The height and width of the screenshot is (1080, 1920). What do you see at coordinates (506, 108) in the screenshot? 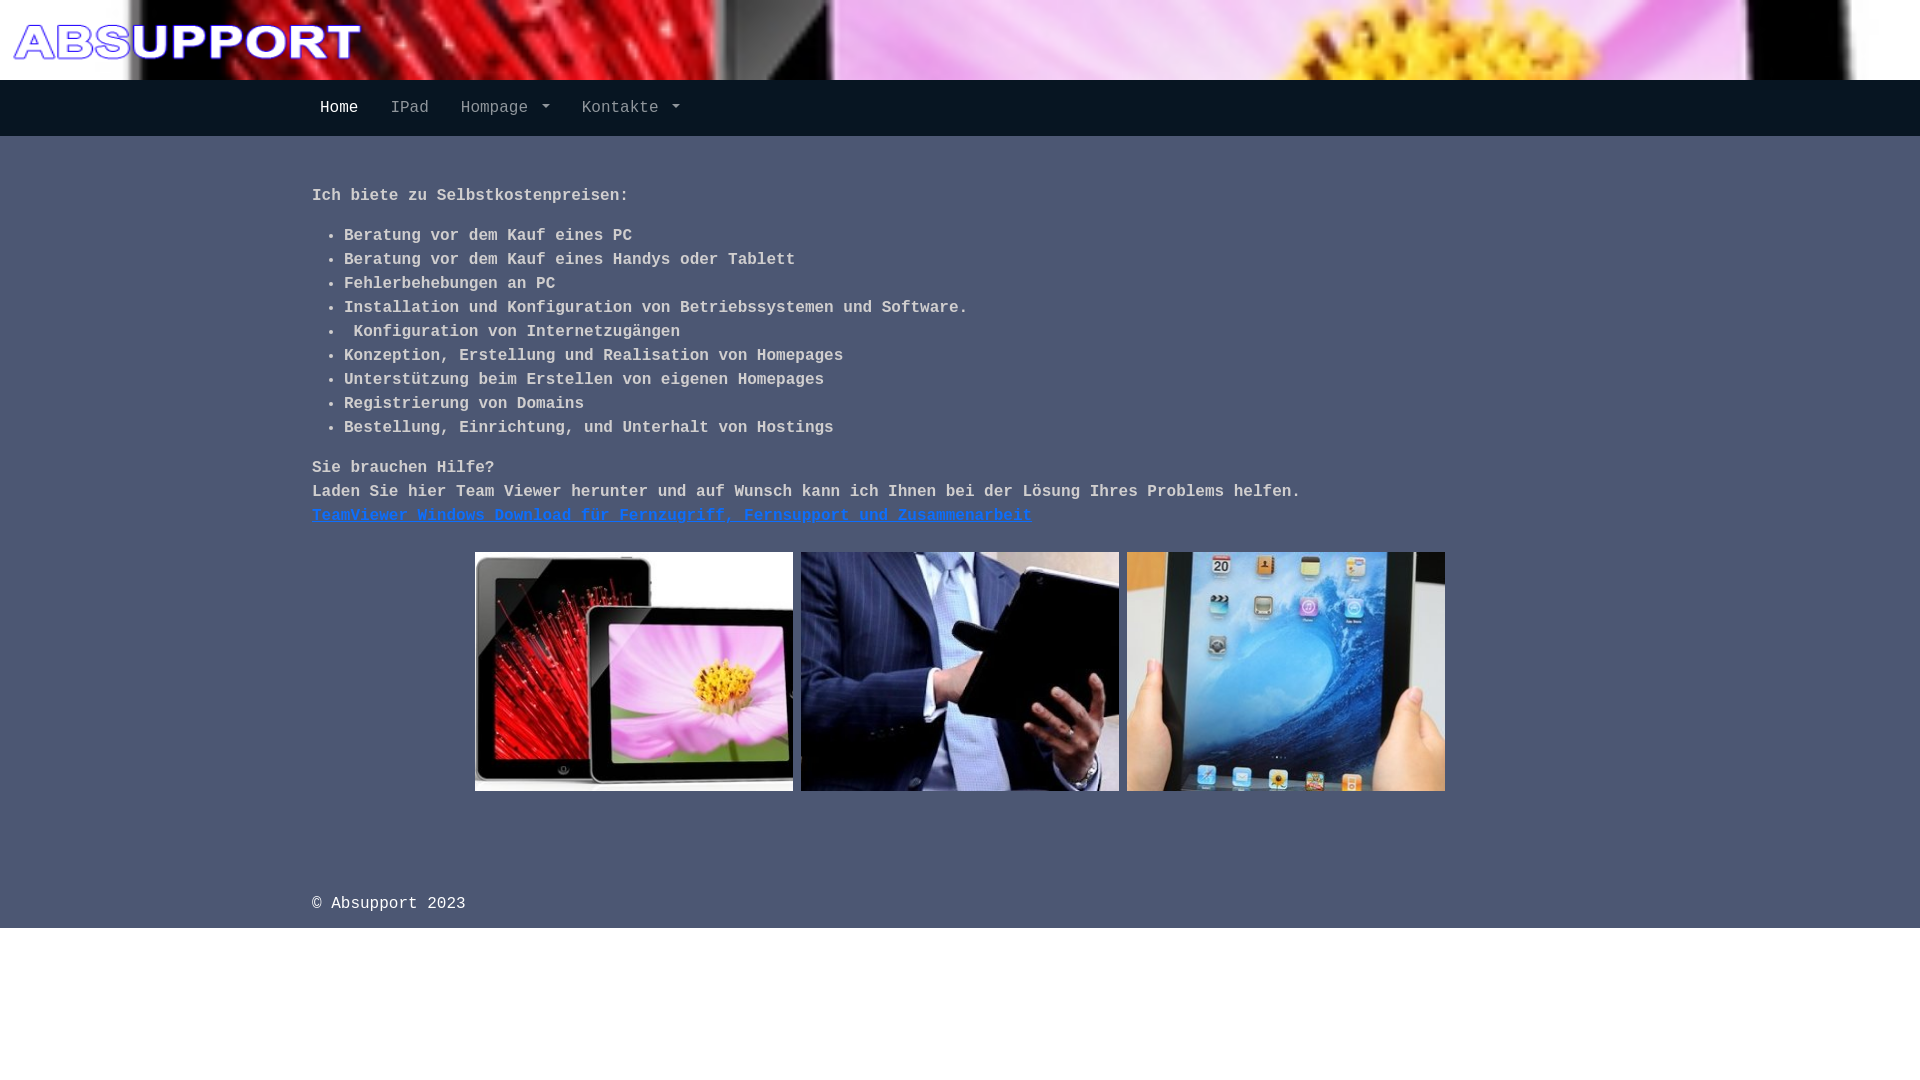
I see `Hompage` at bounding box center [506, 108].